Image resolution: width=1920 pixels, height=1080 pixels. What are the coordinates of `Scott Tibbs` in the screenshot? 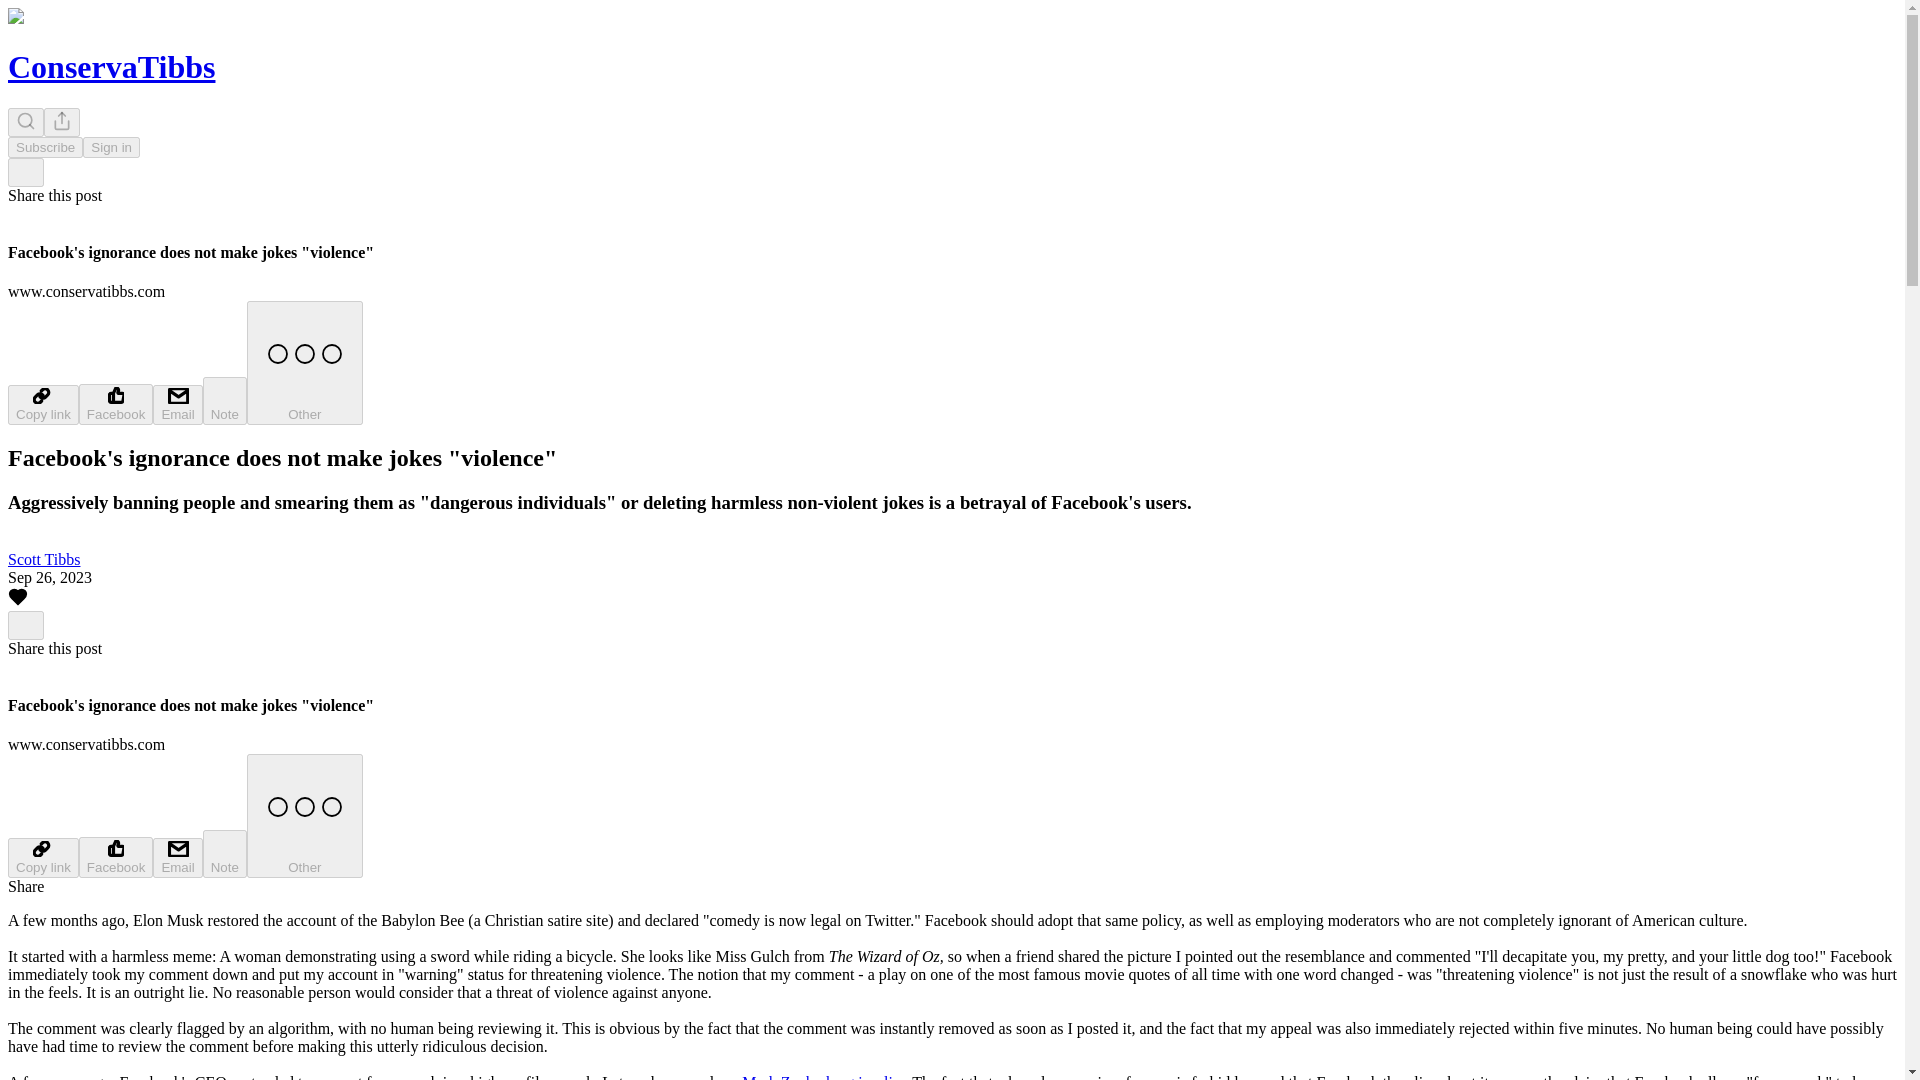 It's located at (44, 559).